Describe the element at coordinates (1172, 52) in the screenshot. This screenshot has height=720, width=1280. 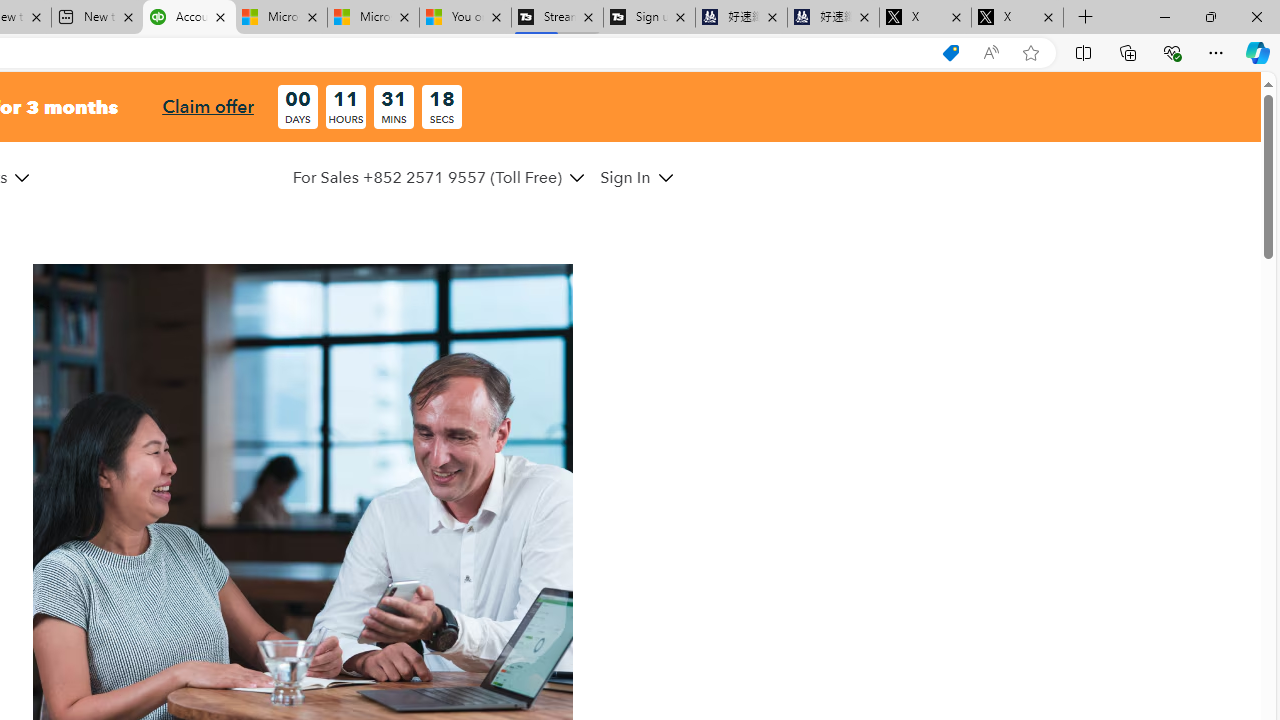
I see `Browser essentials` at that location.